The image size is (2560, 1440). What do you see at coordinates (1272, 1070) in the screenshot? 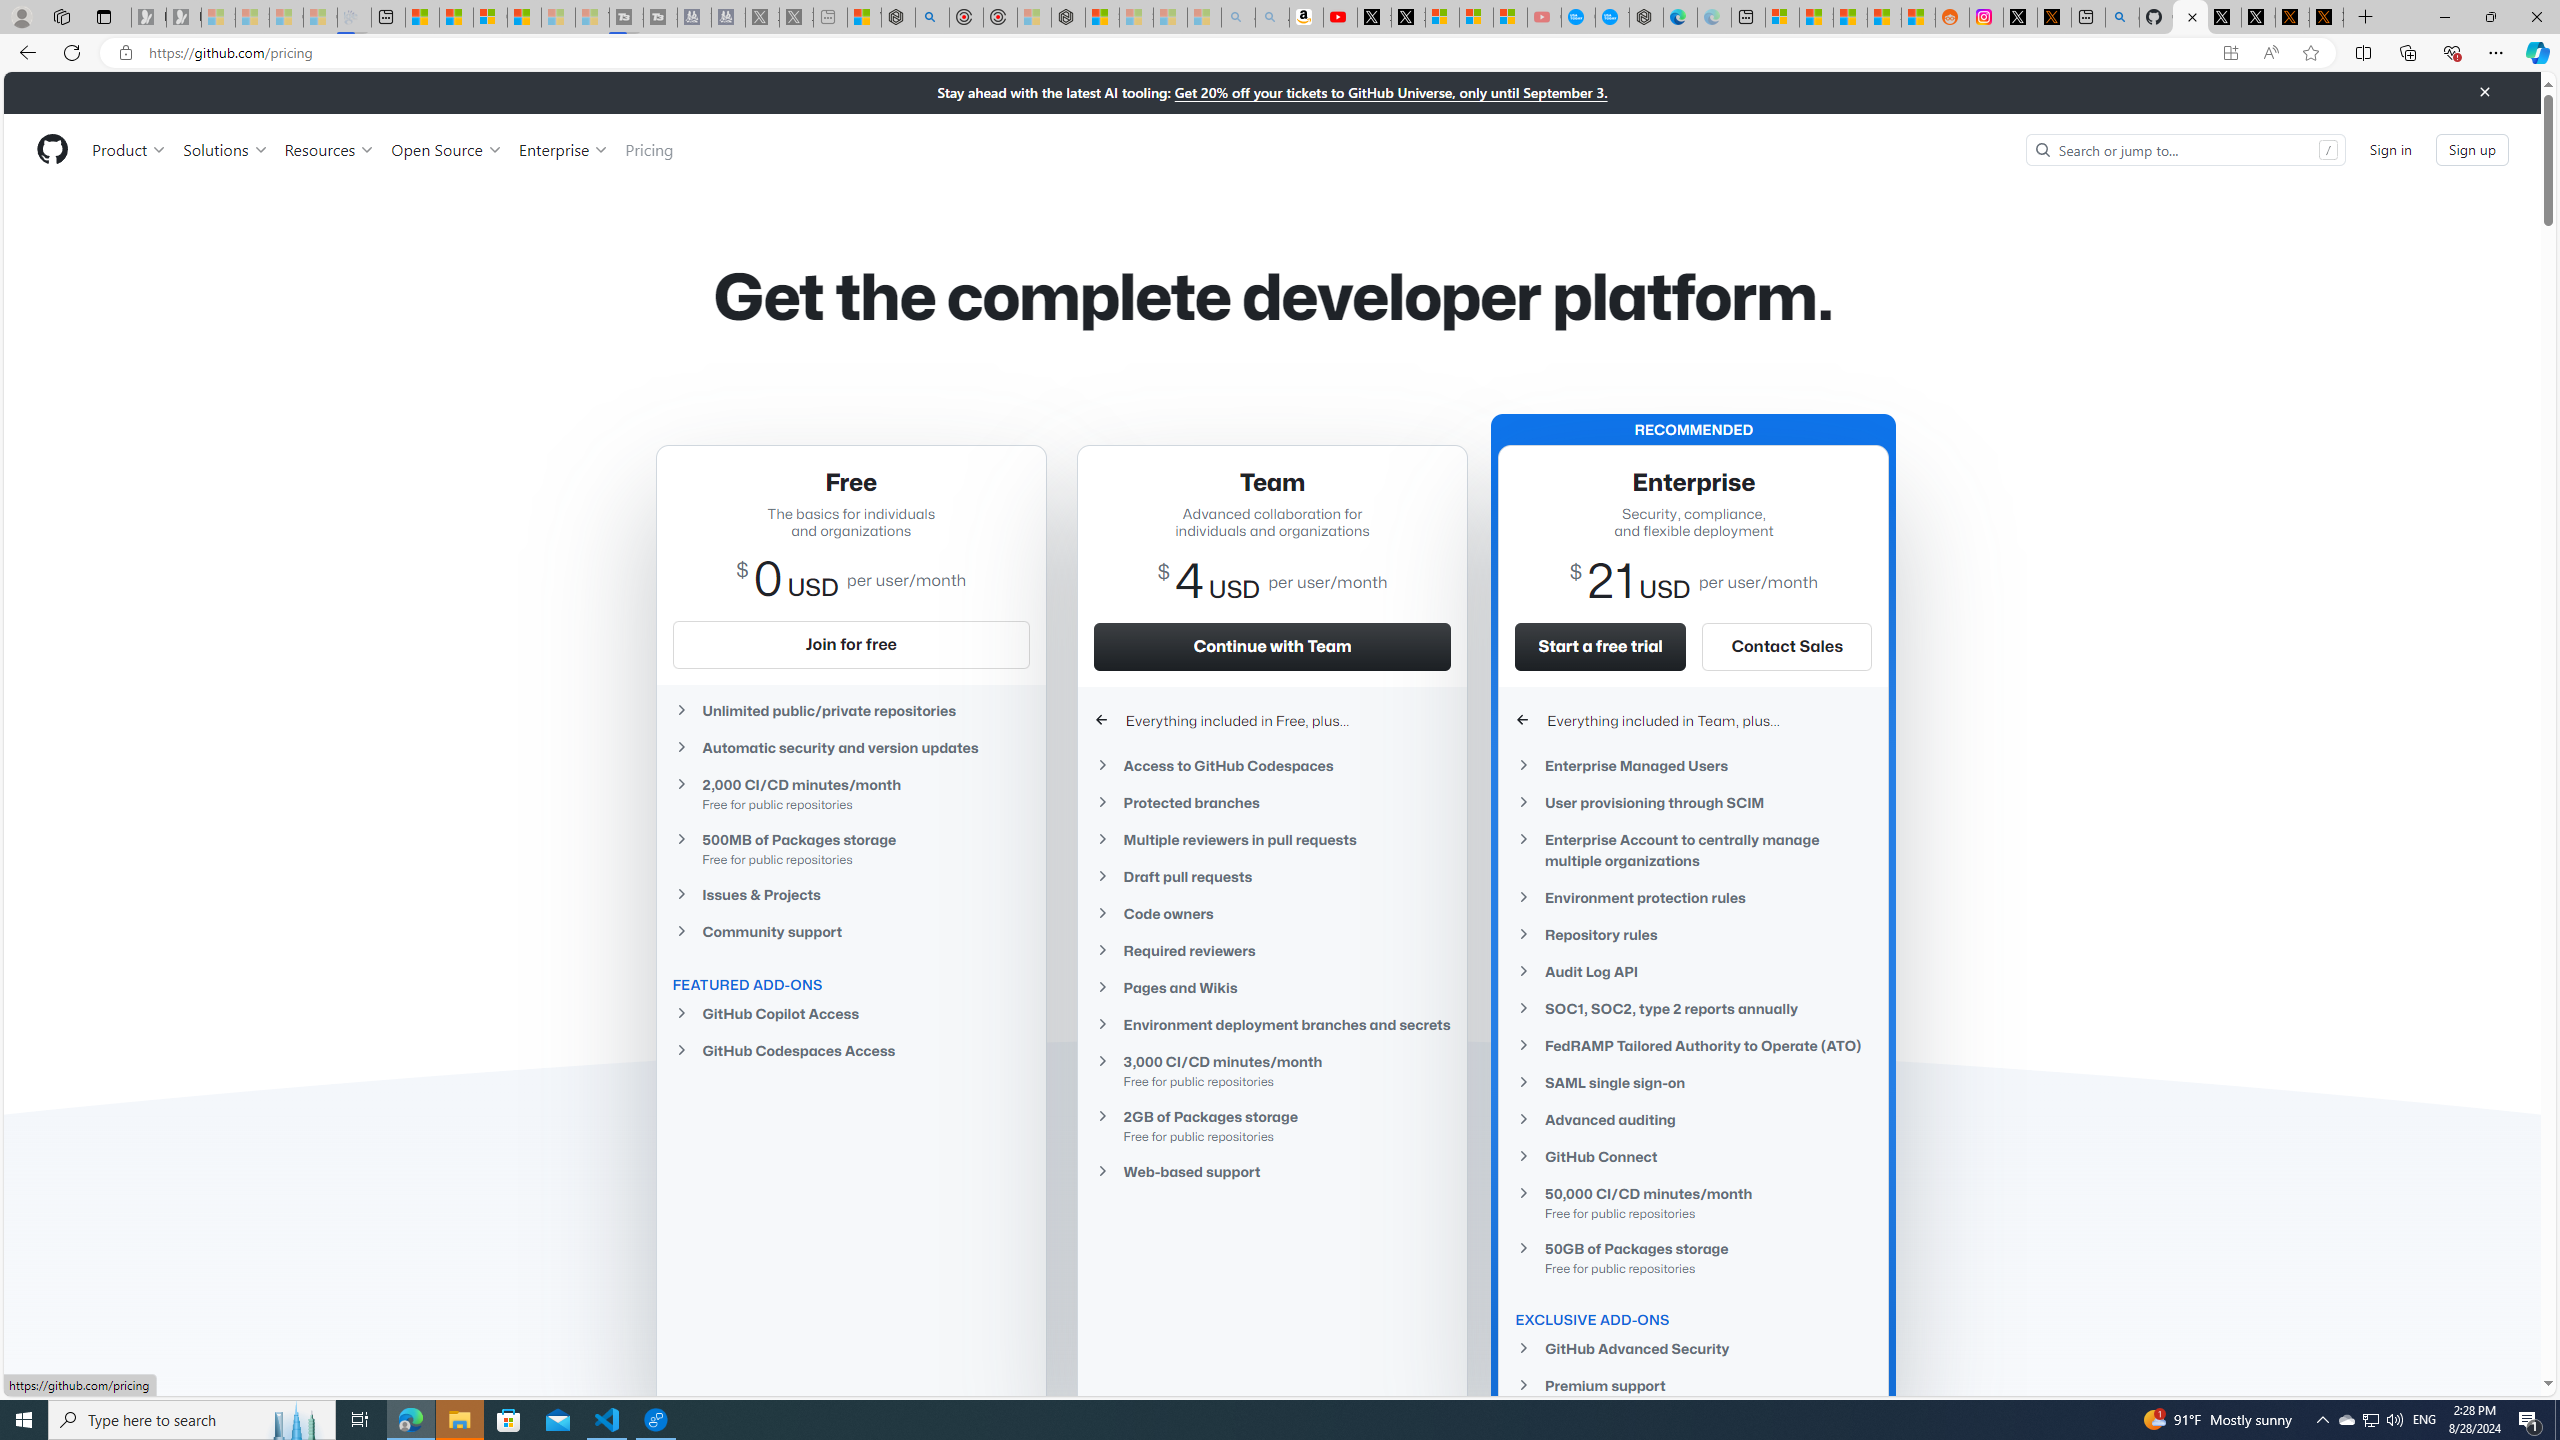
I see `3,000 CI/CD minutes/monthFree for public repositories` at bounding box center [1272, 1070].